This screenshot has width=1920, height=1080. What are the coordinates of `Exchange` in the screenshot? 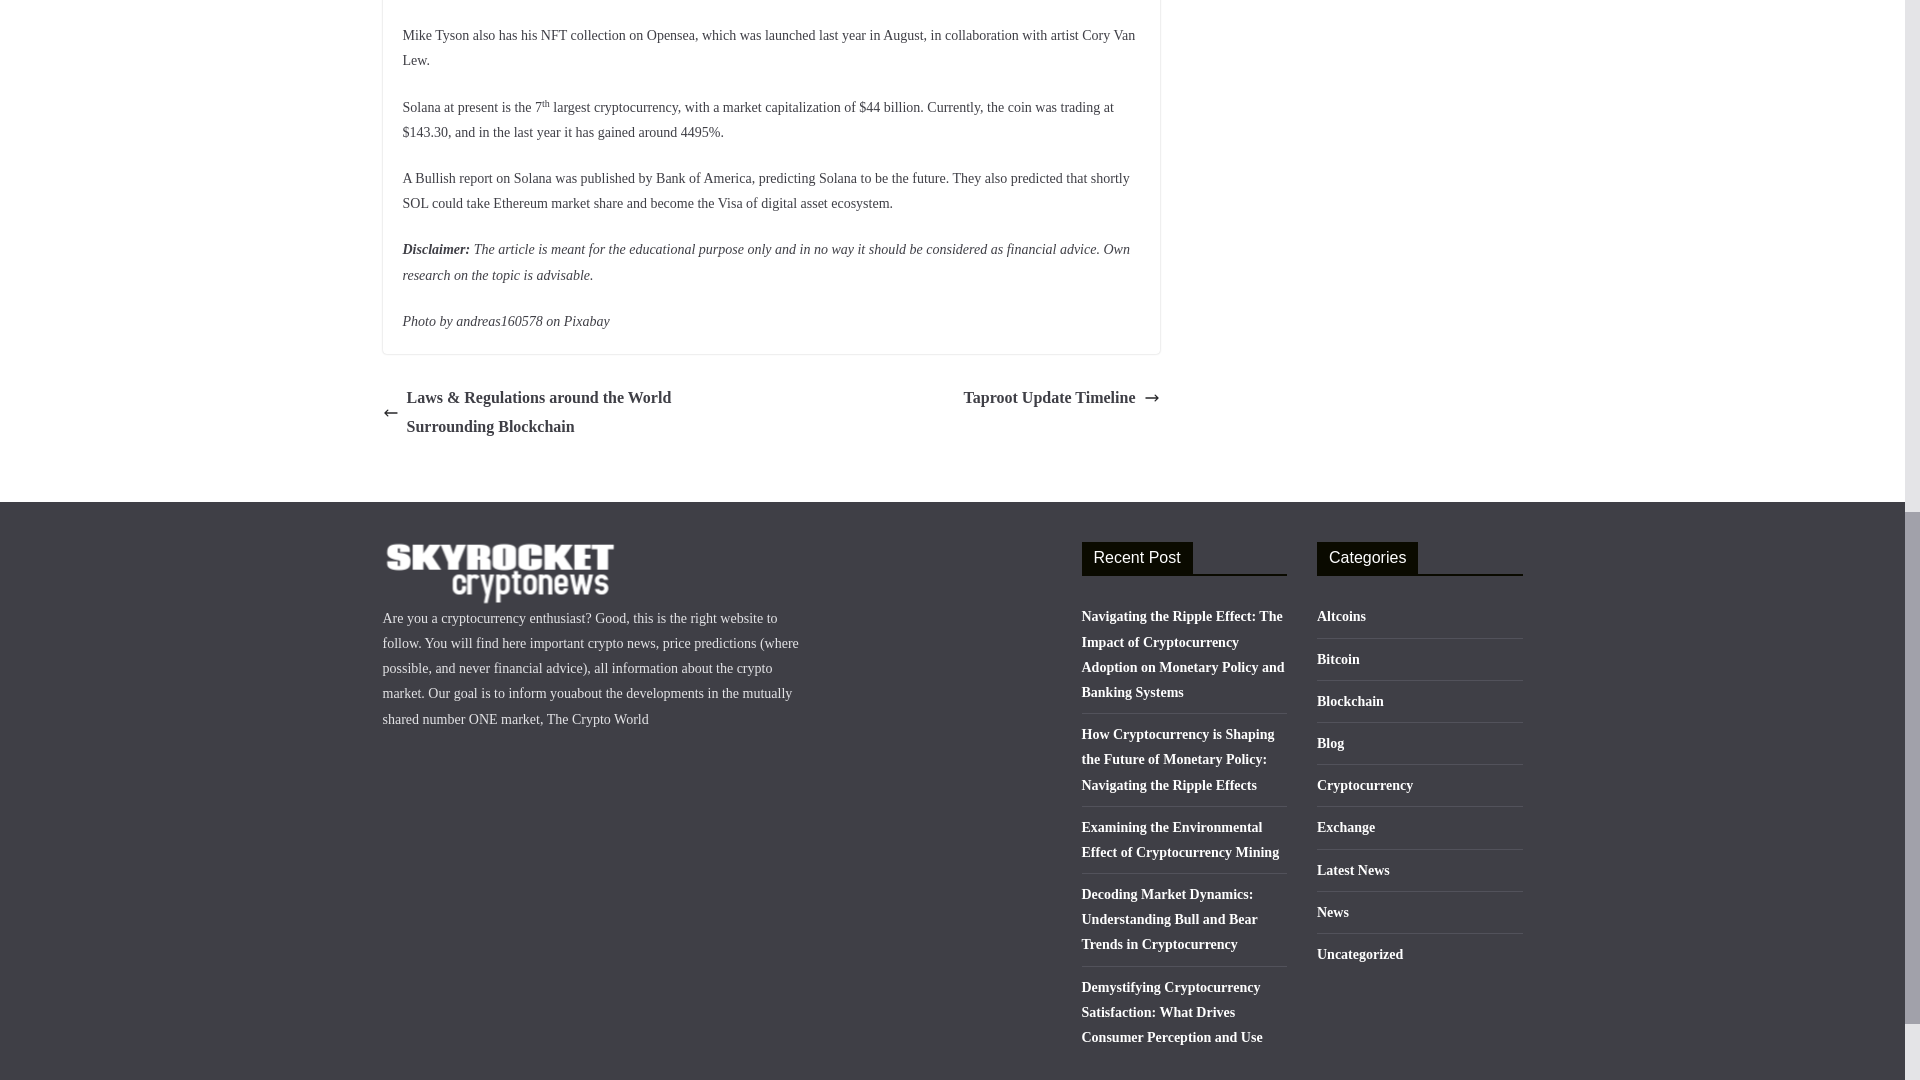 It's located at (1346, 826).